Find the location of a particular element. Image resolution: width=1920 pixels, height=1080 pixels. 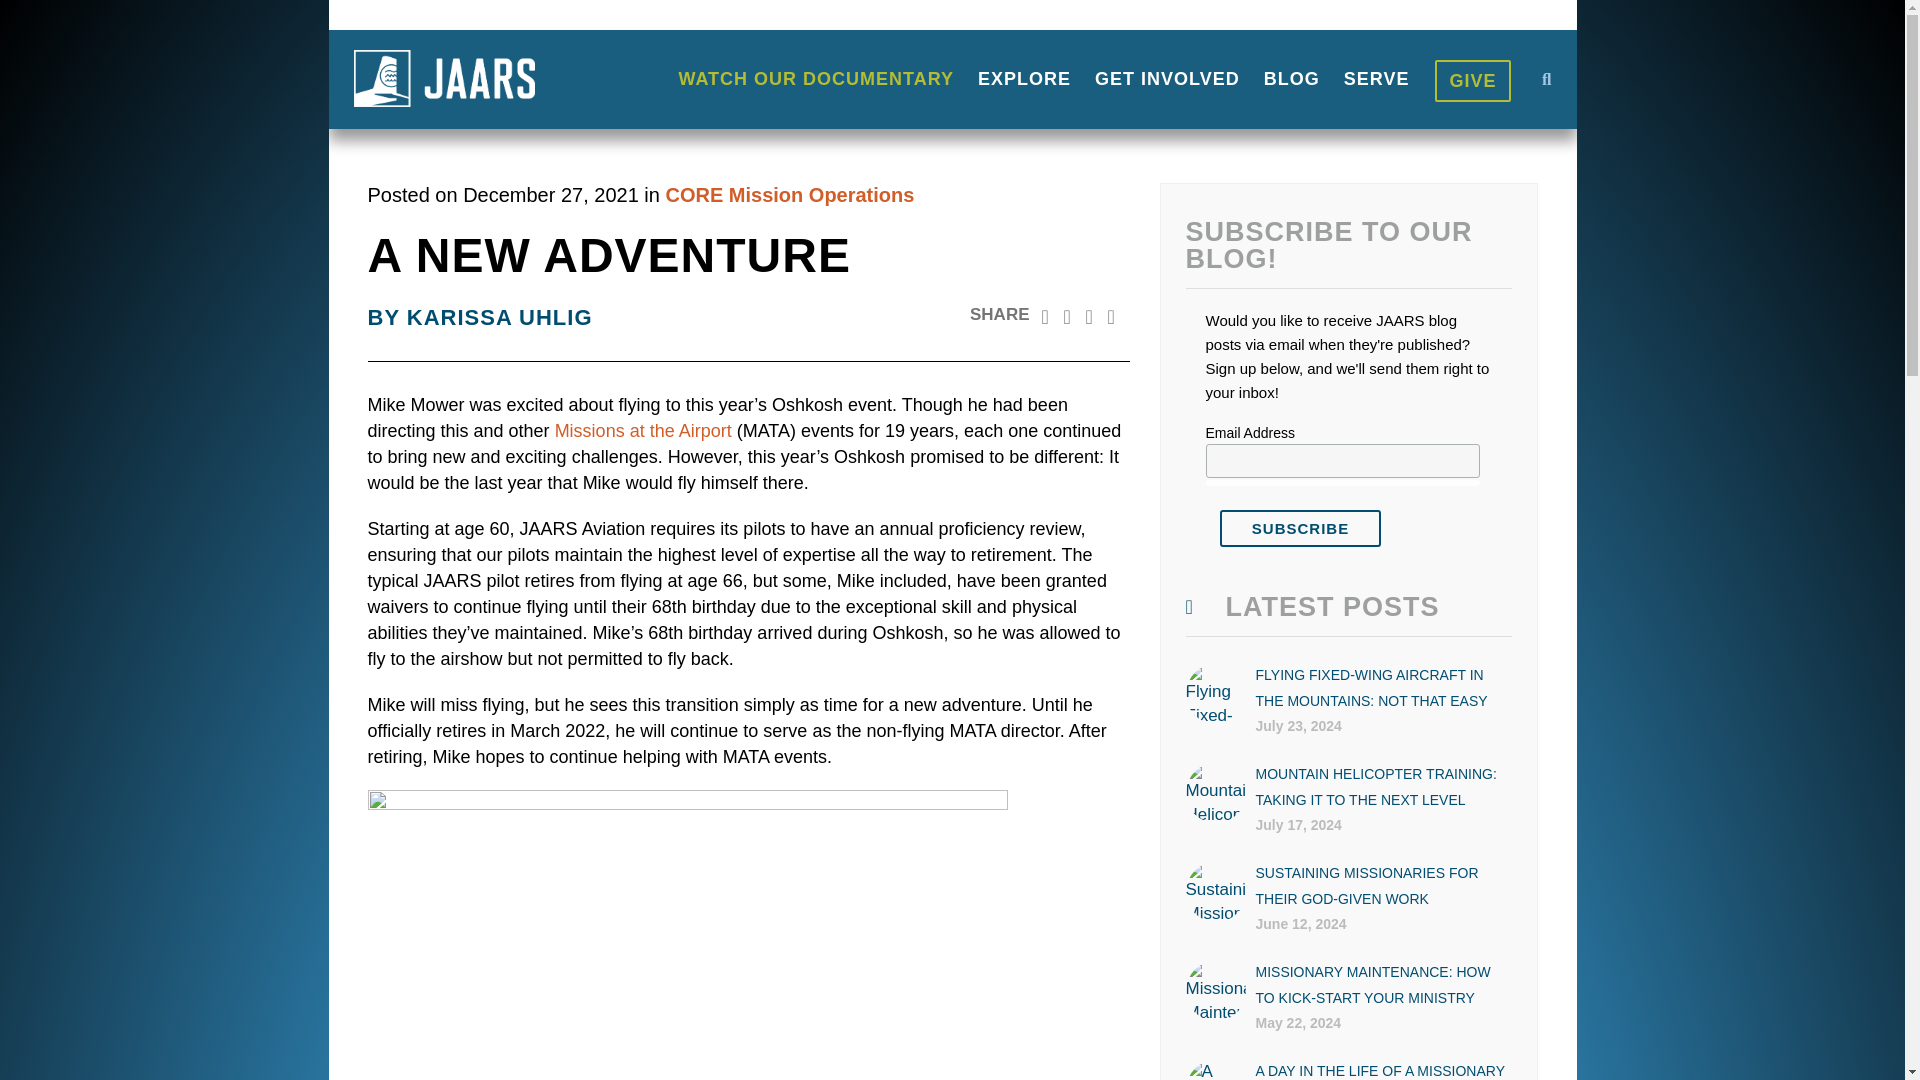

EXPLORE is located at coordinates (1024, 79).